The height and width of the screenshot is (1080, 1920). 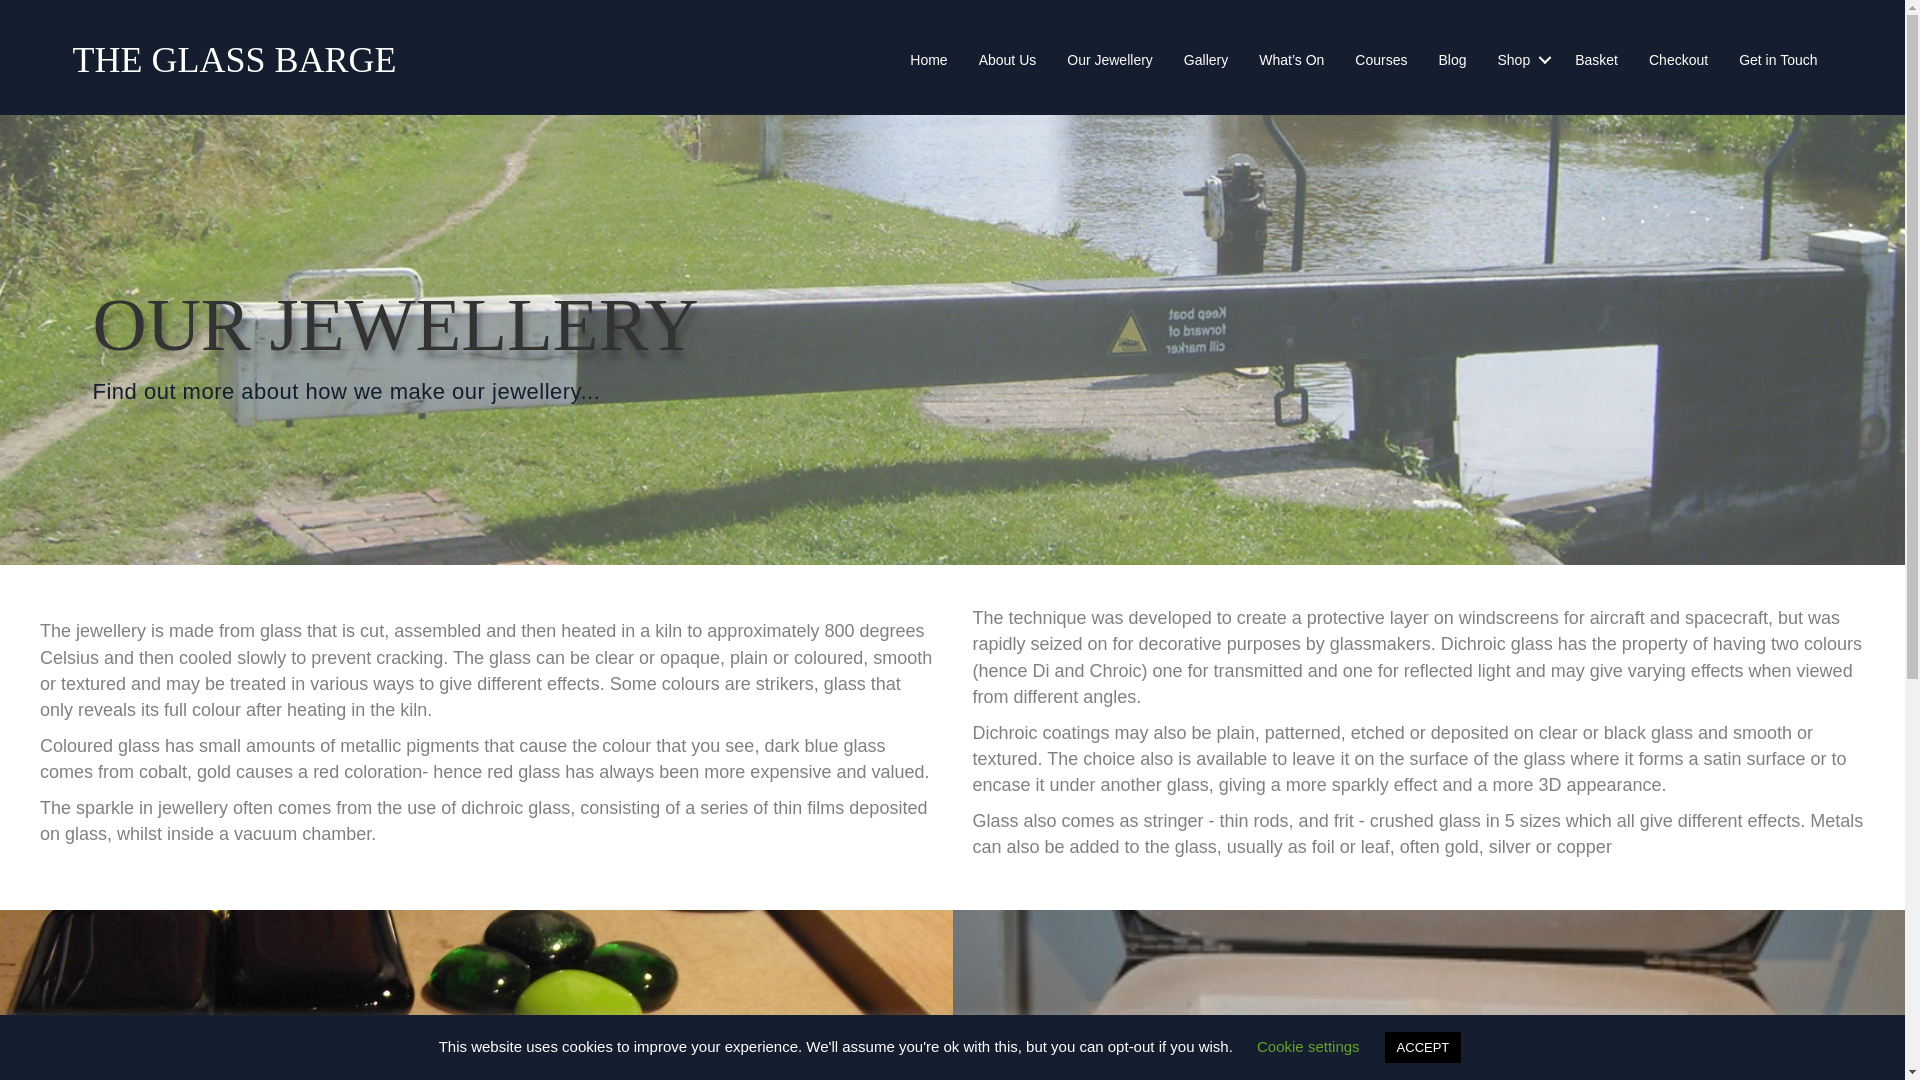 I want to click on Our Jewellery, so click(x=1110, y=59).